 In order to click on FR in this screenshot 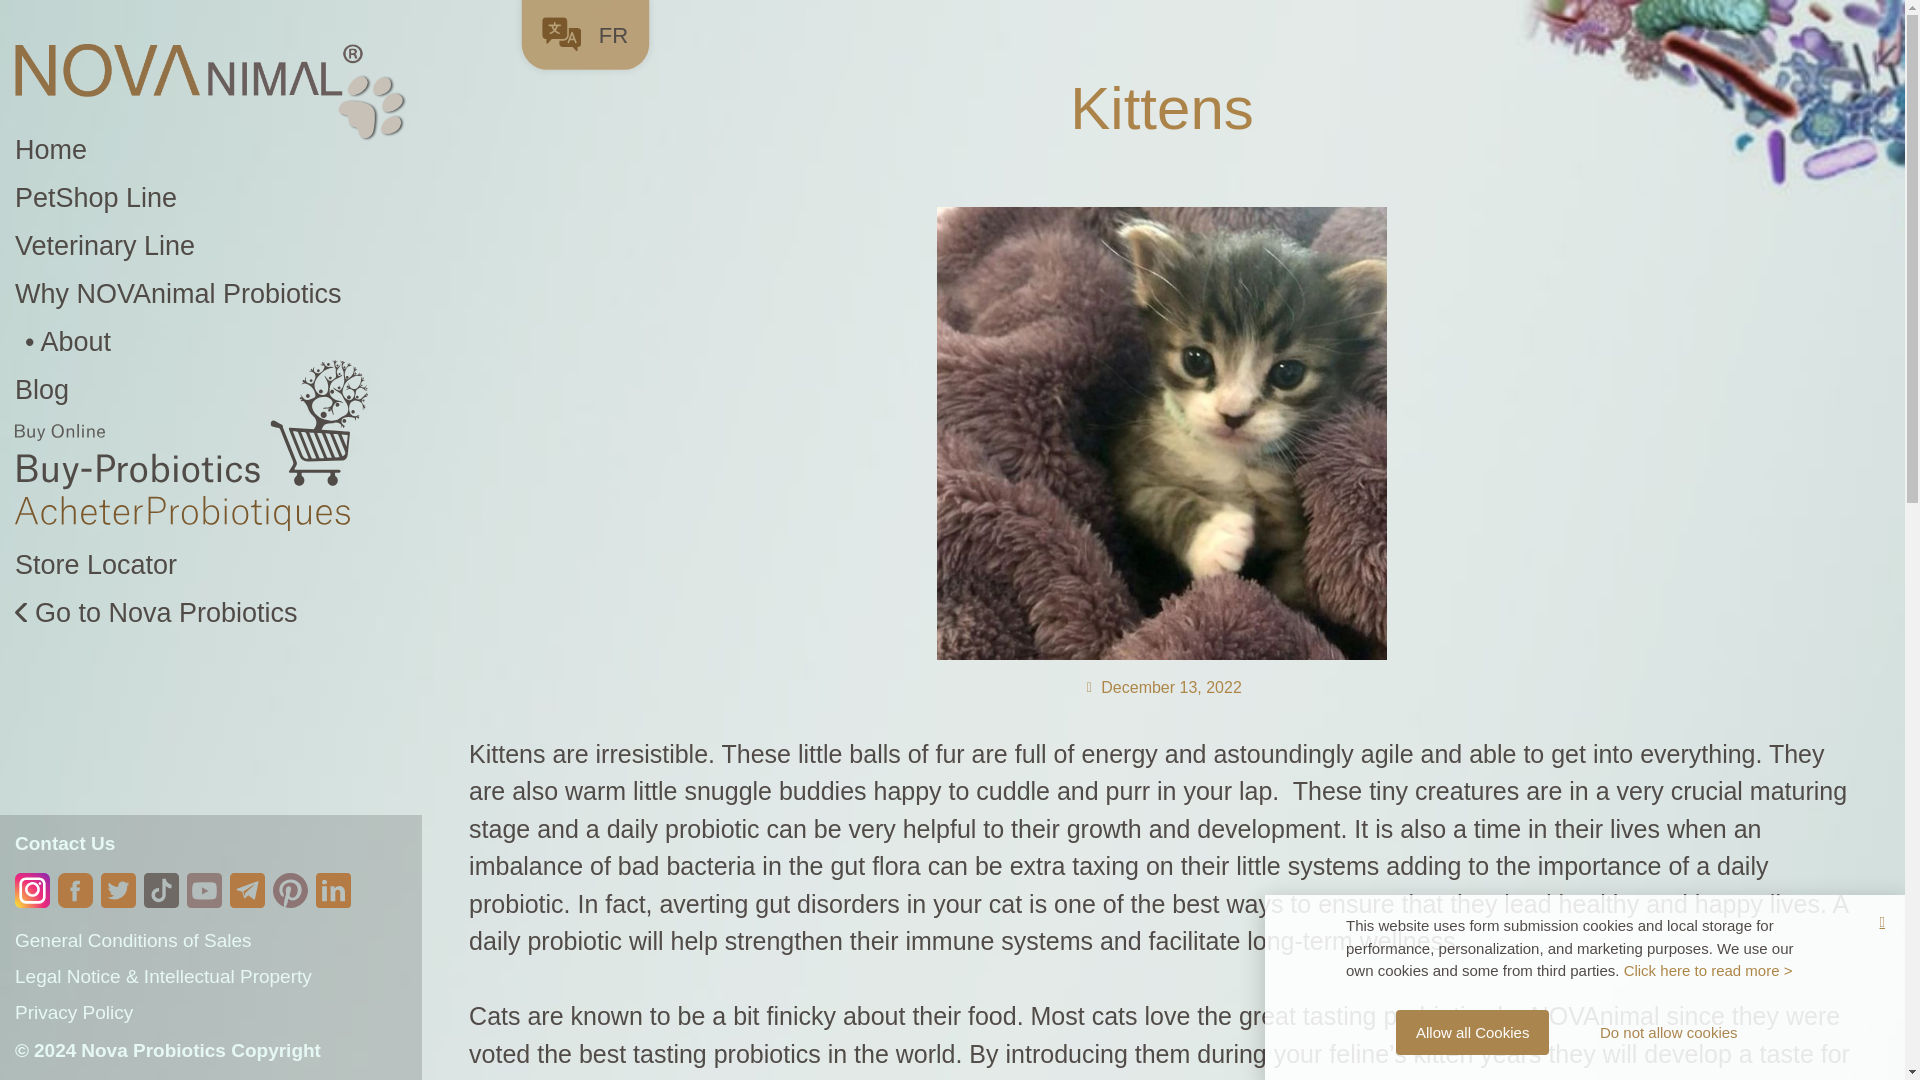, I will do `click(594, 28)`.